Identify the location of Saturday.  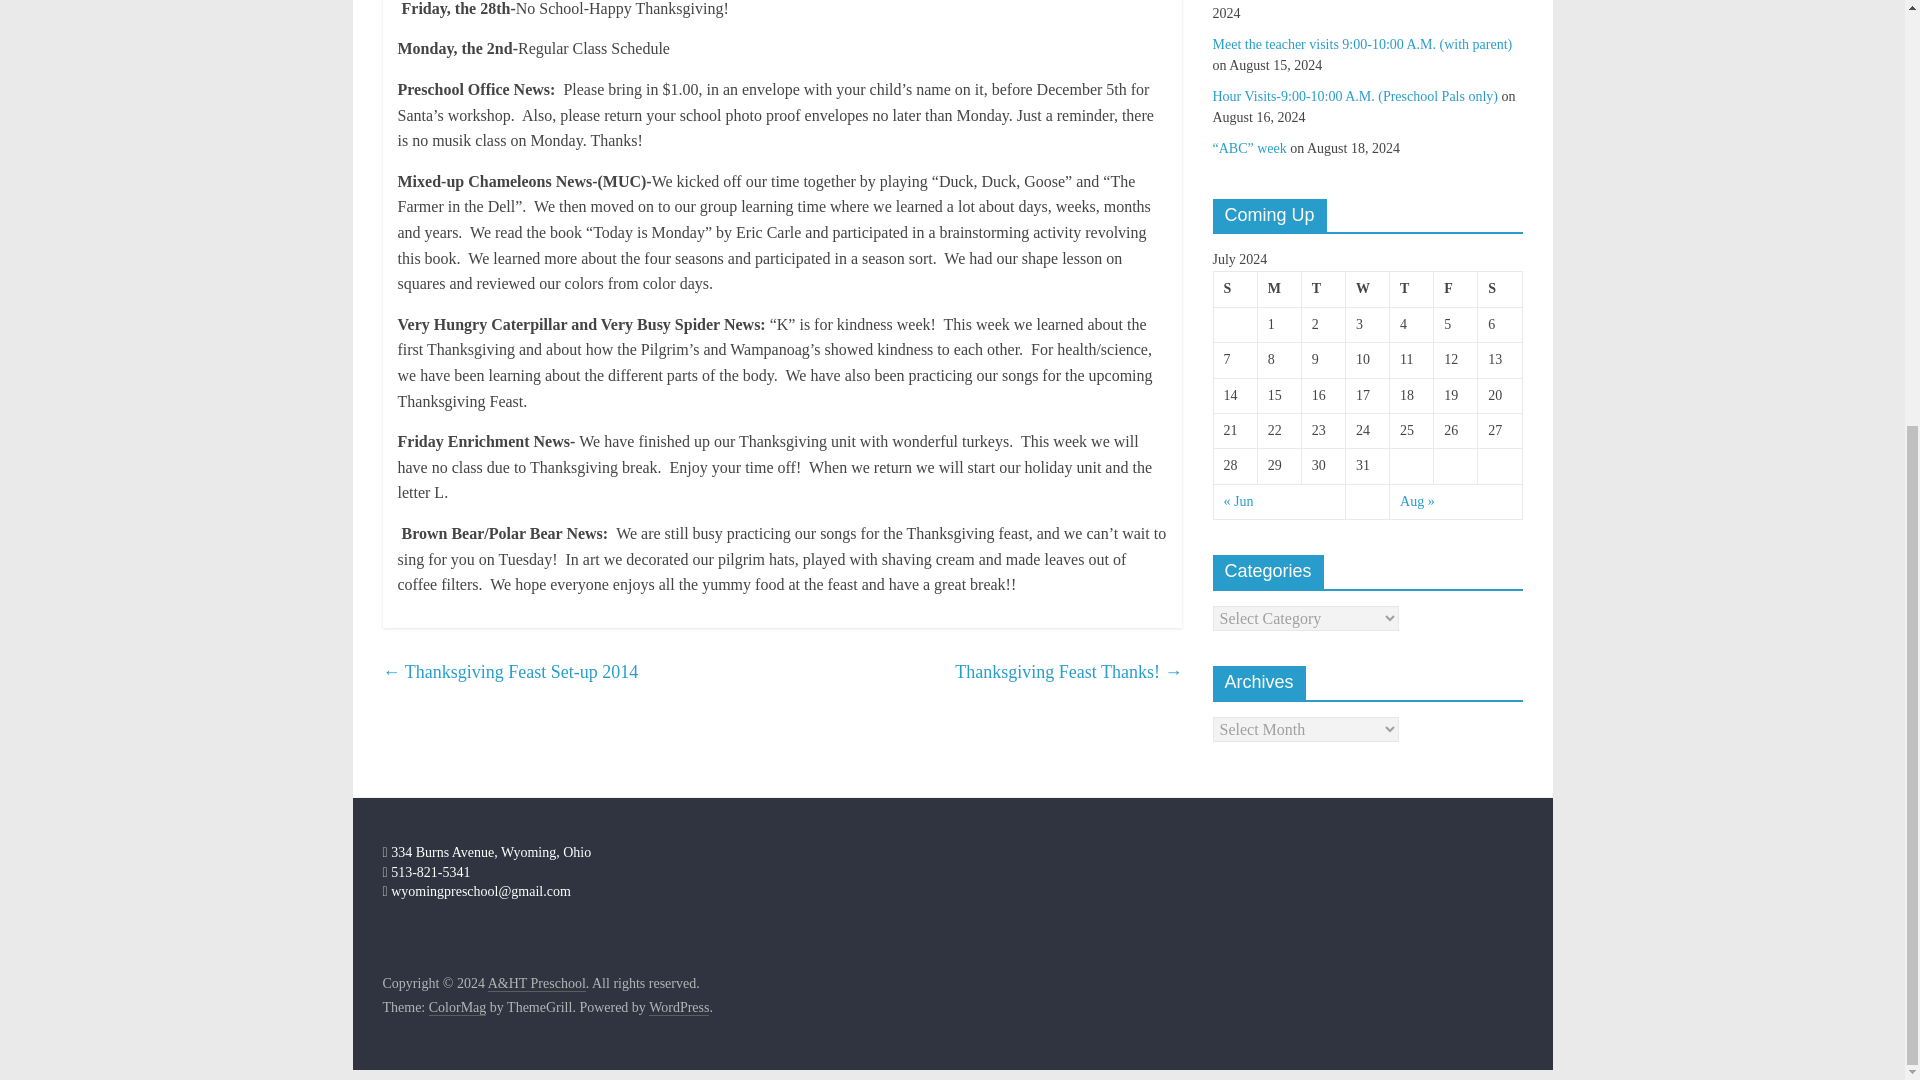
(1500, 289).